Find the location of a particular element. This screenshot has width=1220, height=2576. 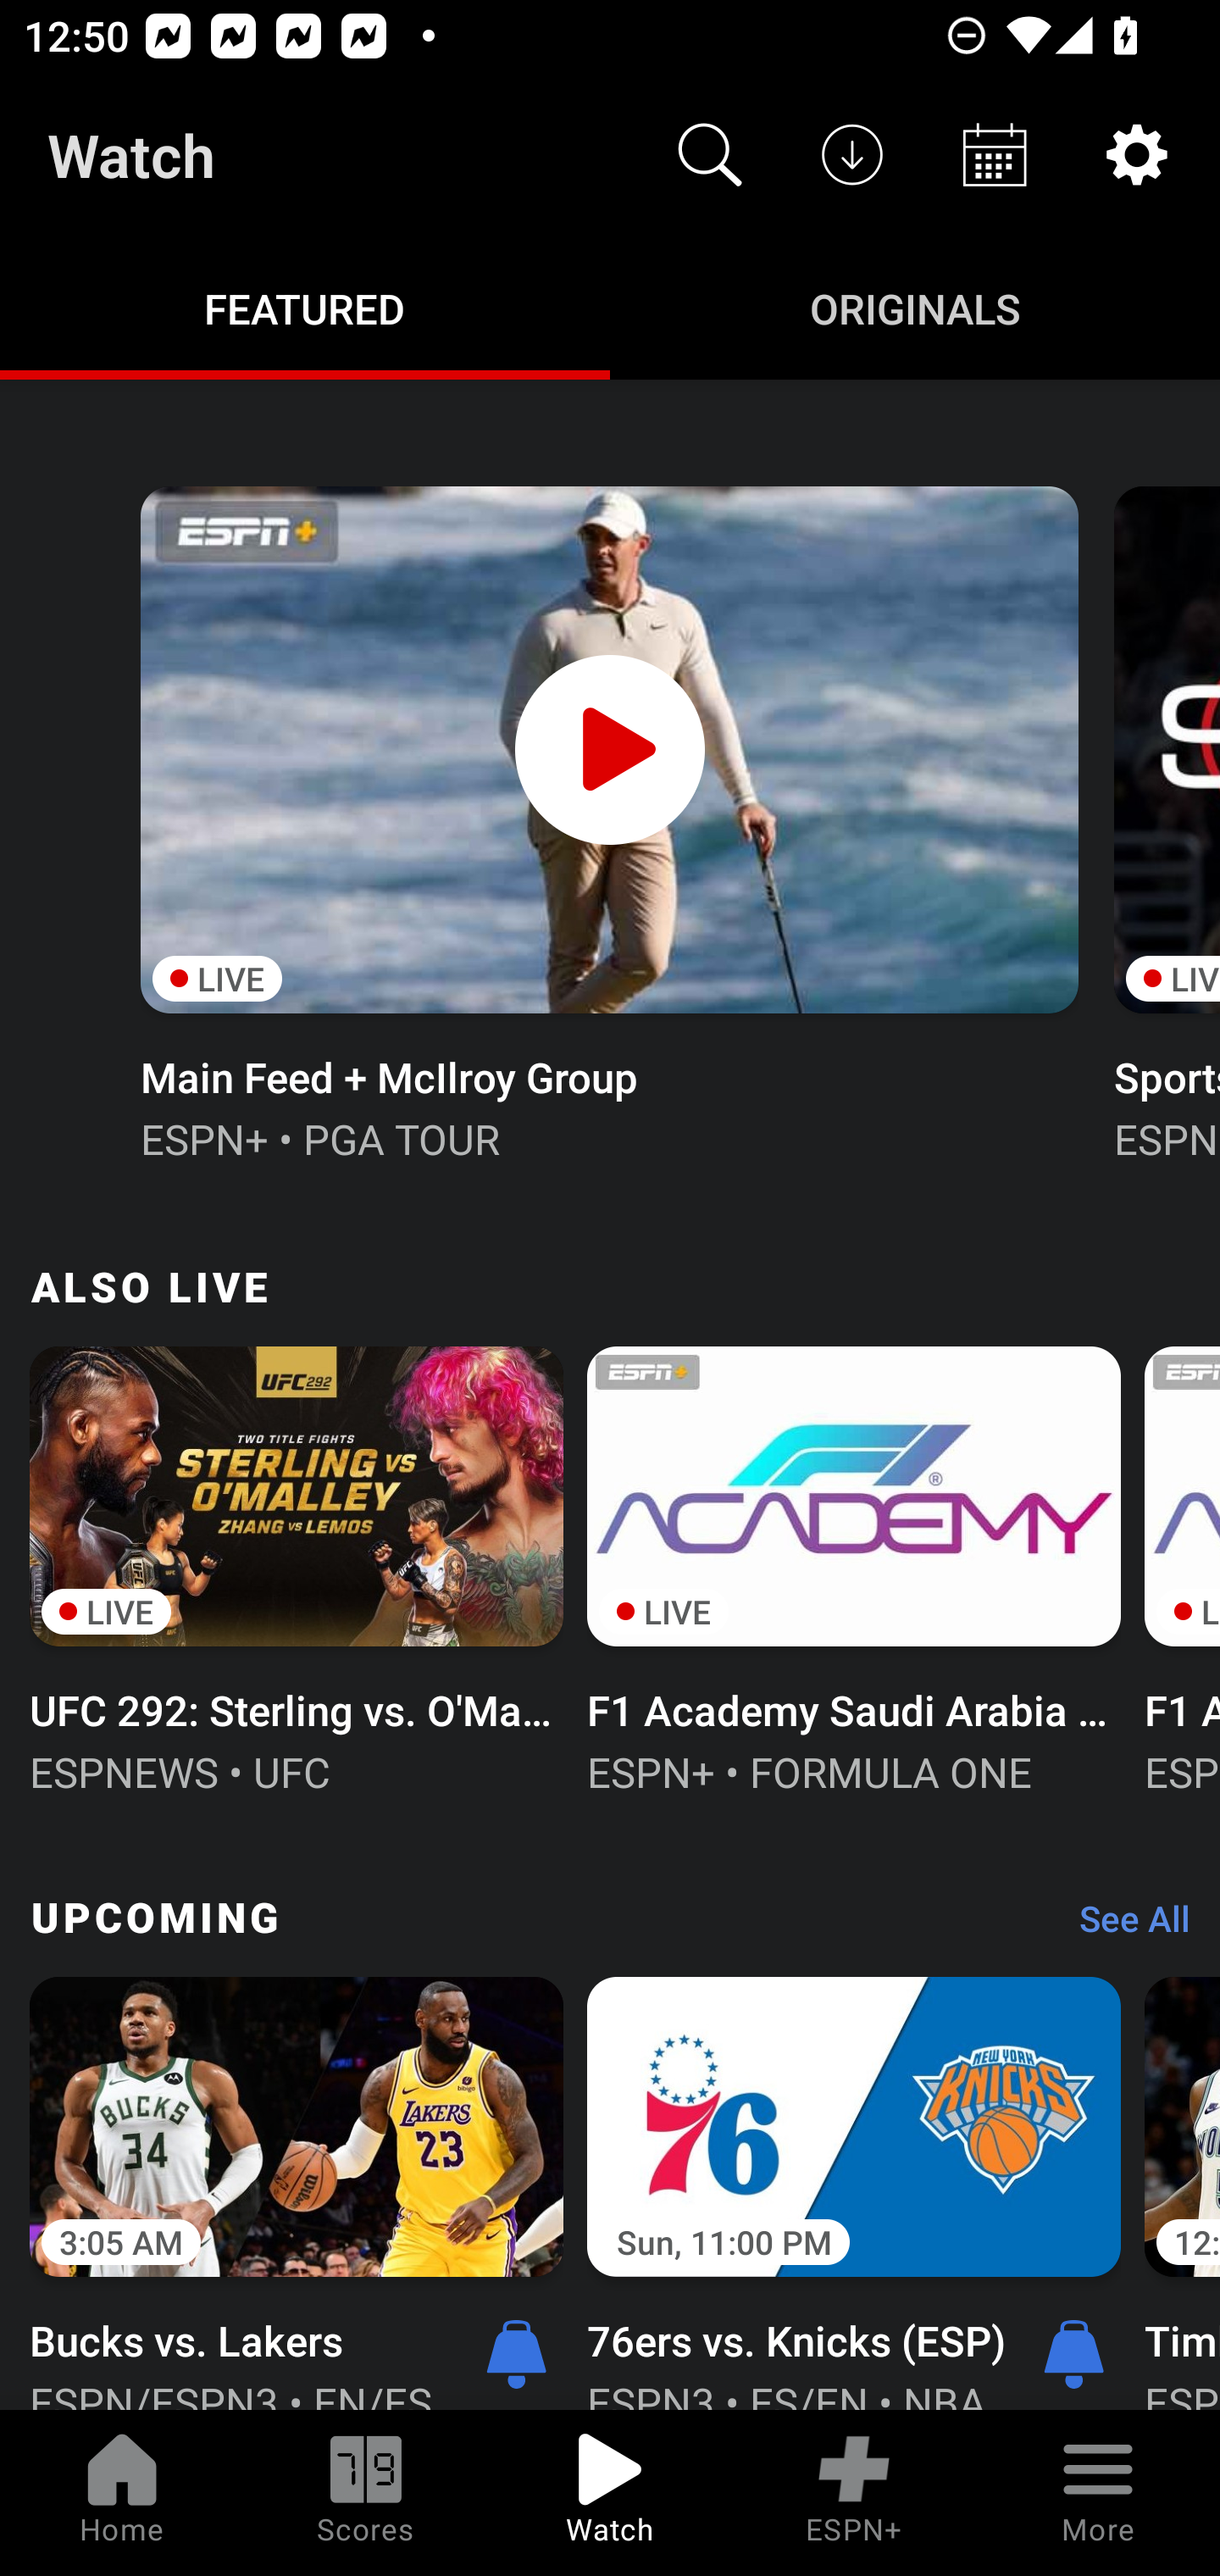

Downloads is located at coordinates (852, 154).